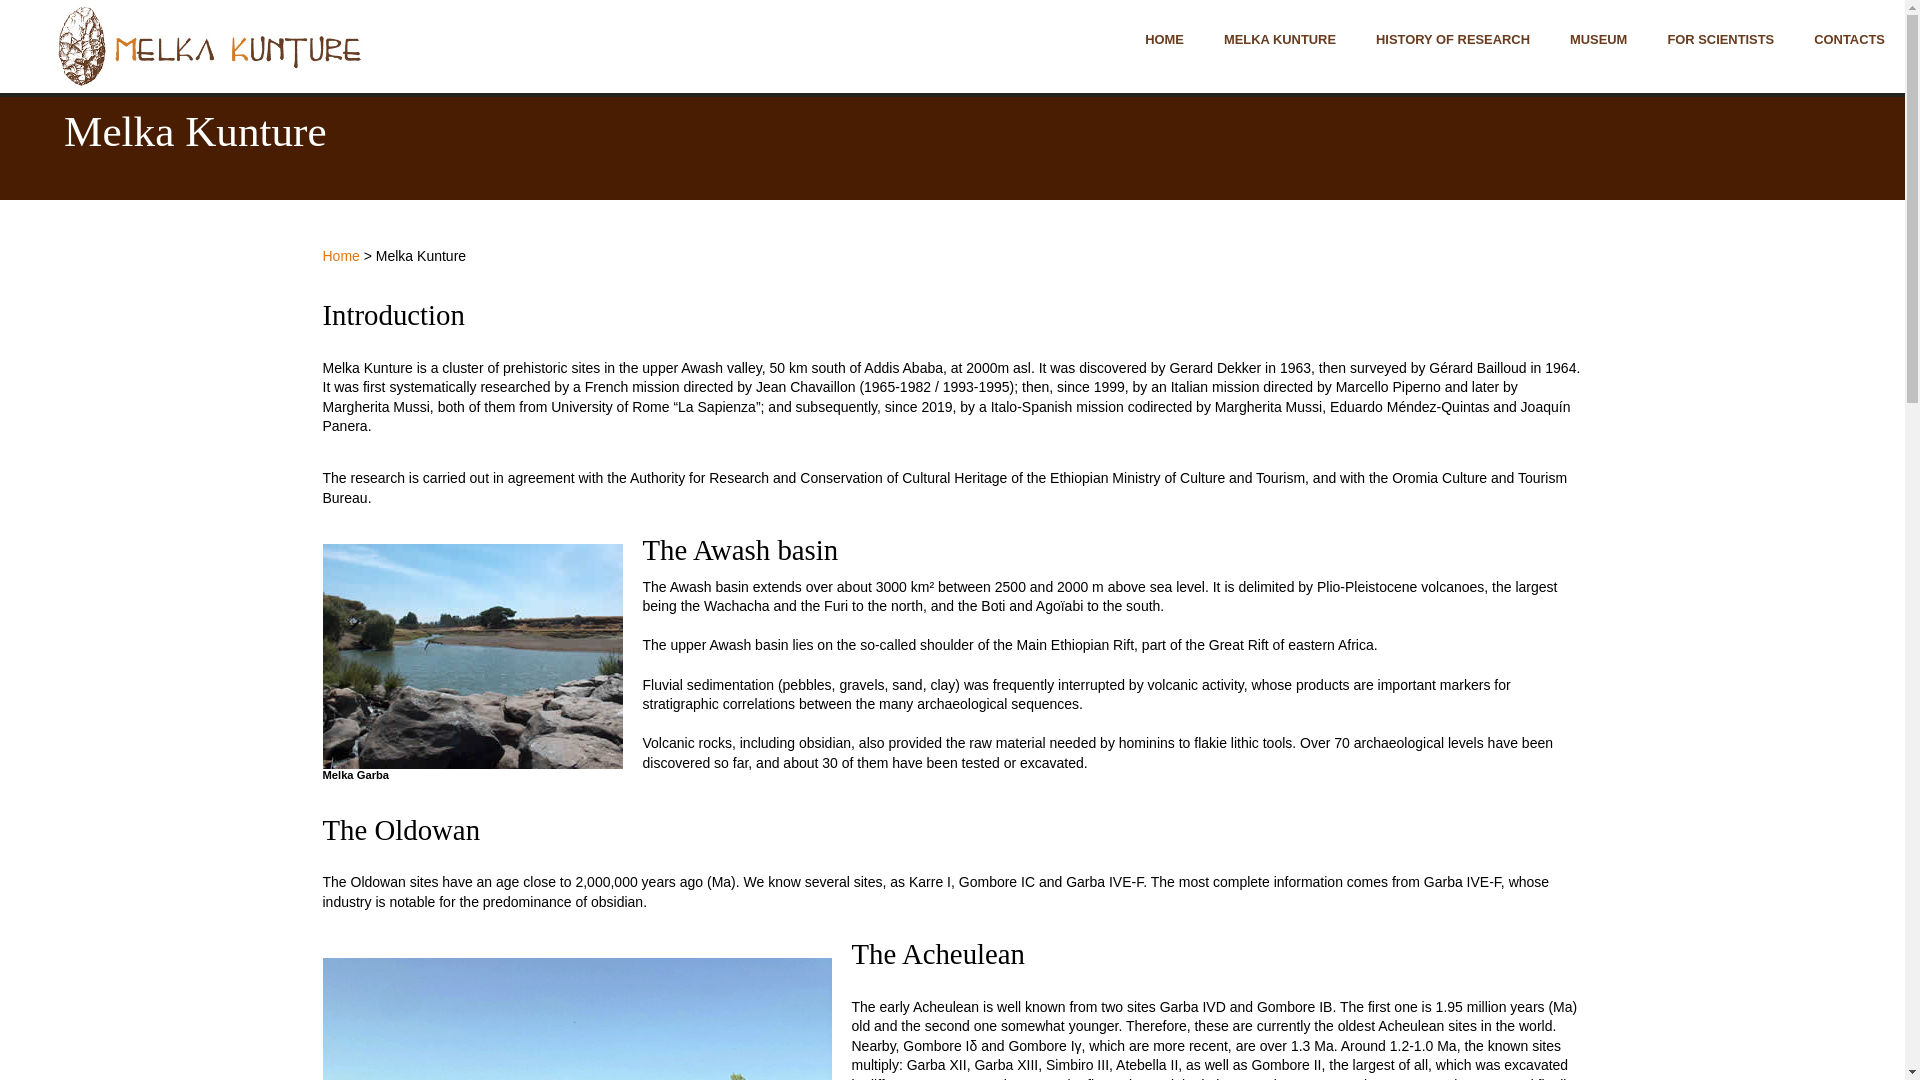  What do you see at coordinates (1452, 36) in the screenshot?
I see `HISTORY OF RESEARCH` at bounding box center [1452, 36].